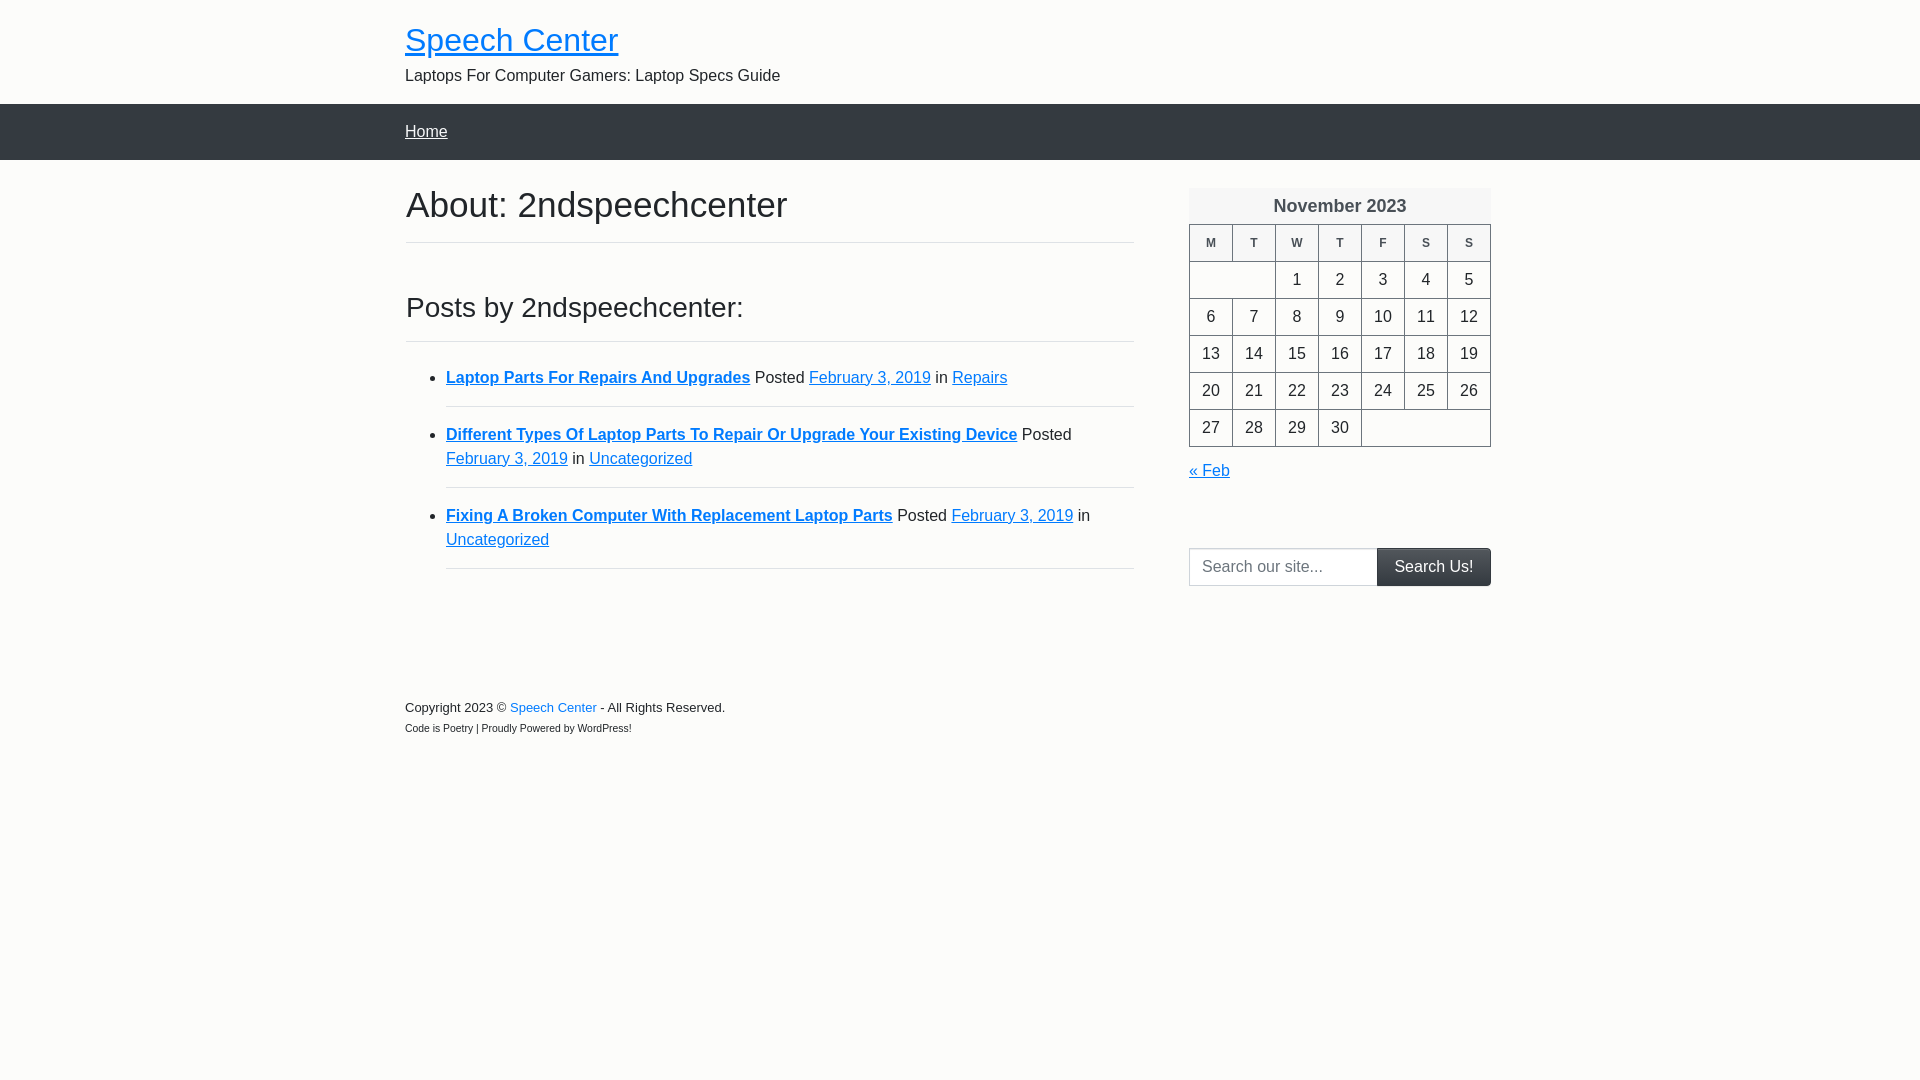  Describe the element at coordinates (870, 378) in the screenshot. I see `February 3, 2019` at that location.